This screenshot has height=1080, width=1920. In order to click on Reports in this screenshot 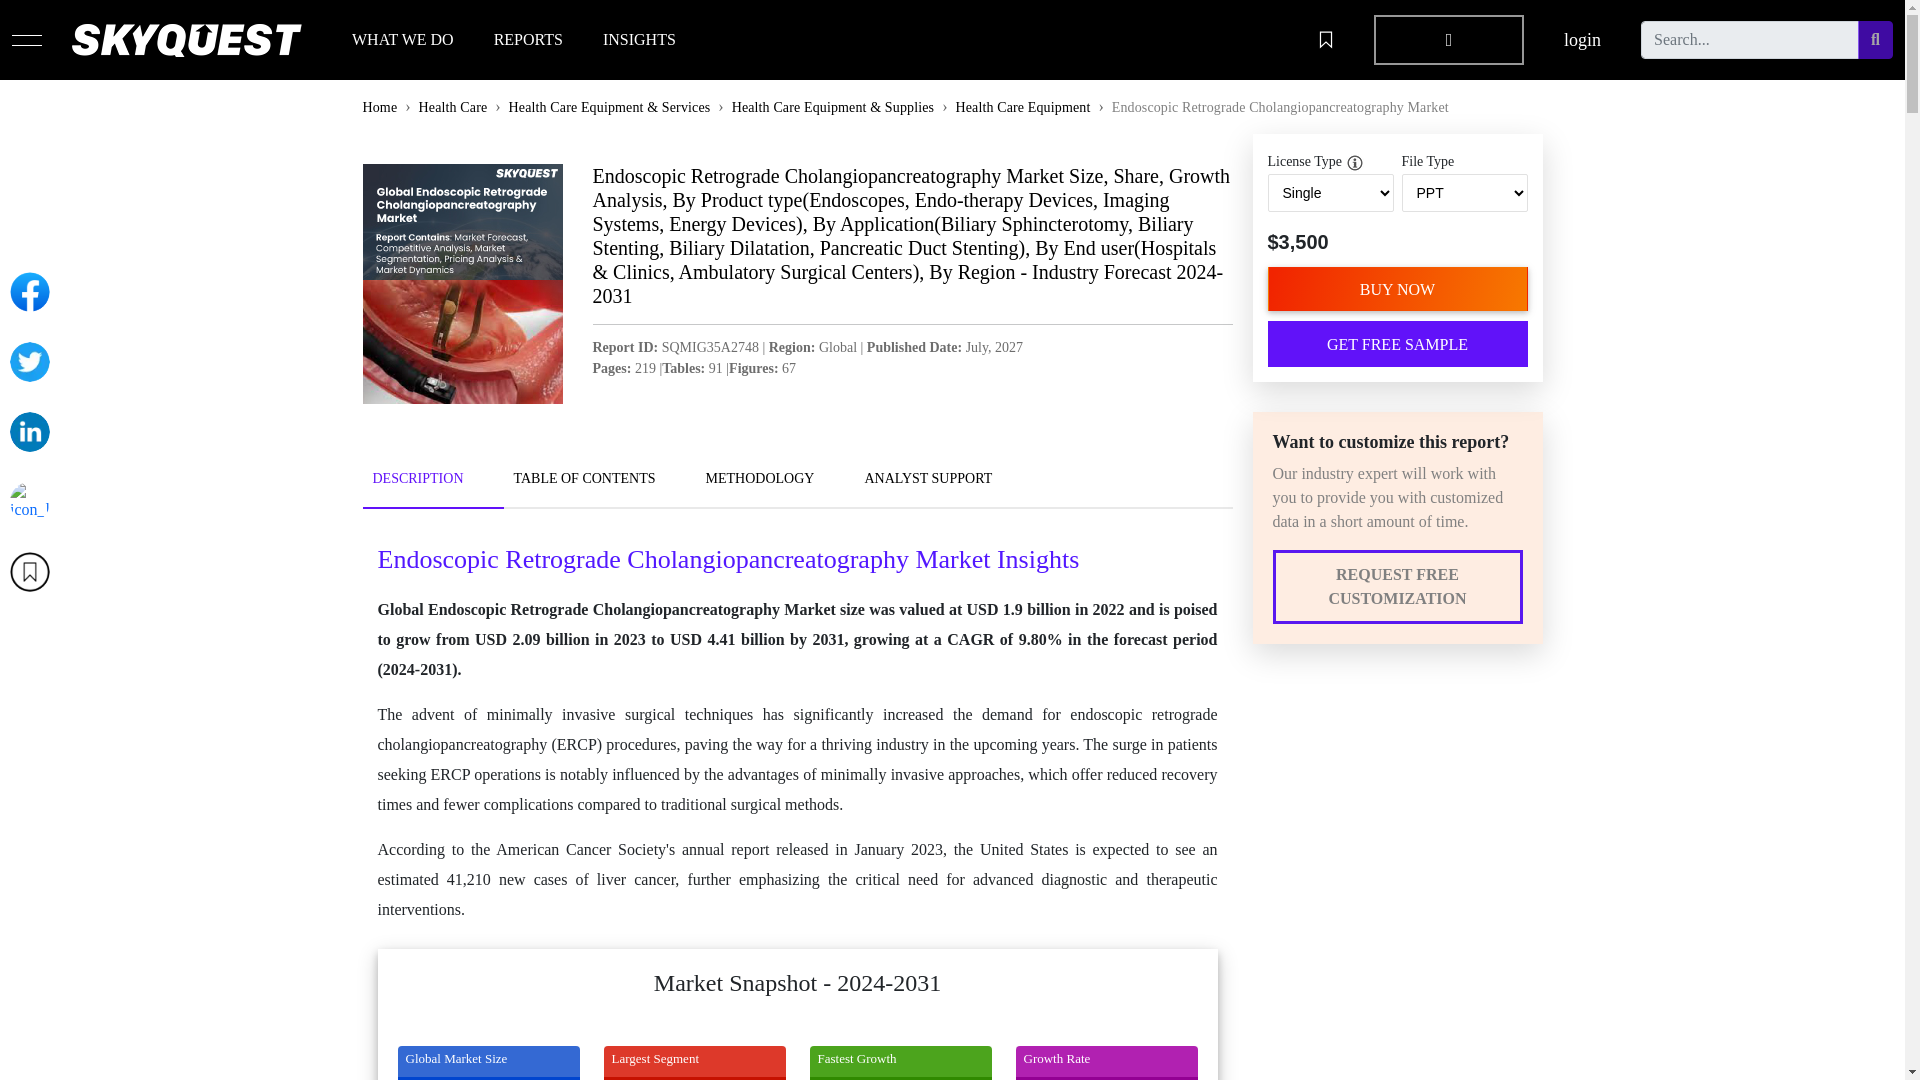, I will do `click(410, 792)`.